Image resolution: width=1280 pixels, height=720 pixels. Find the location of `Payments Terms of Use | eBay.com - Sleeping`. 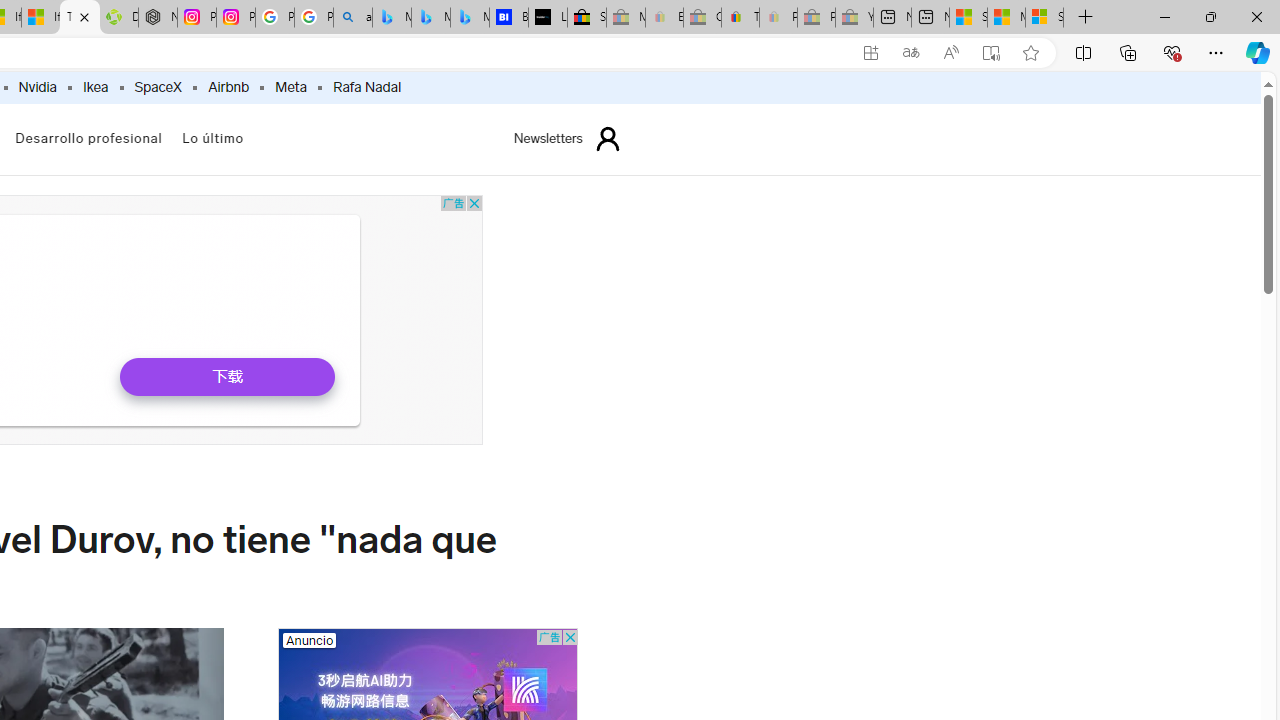

Payments Terms of Use | eBay.com - Sleeping is located at coordinates (778, 18).